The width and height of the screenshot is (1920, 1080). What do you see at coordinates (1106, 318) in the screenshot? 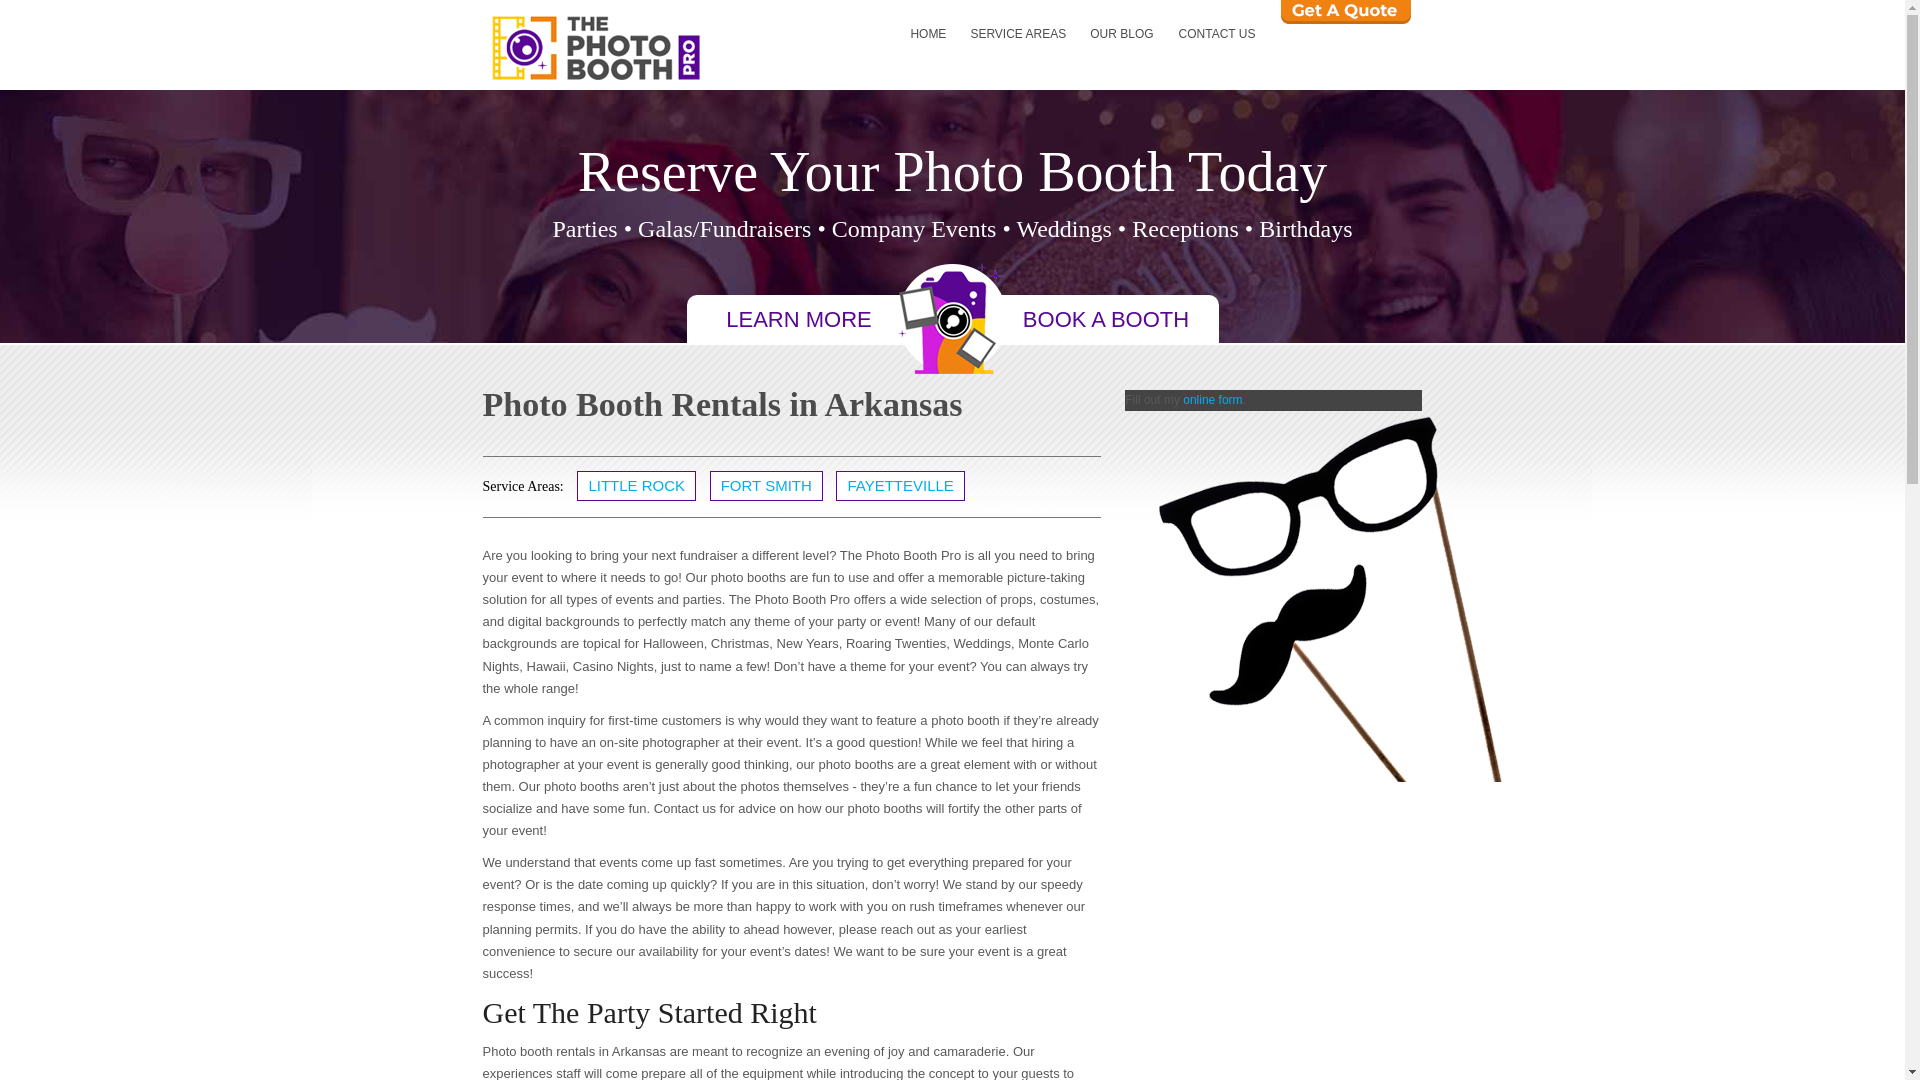
I see `BOOK A BOOTH` at bounding box center [1106, 318].